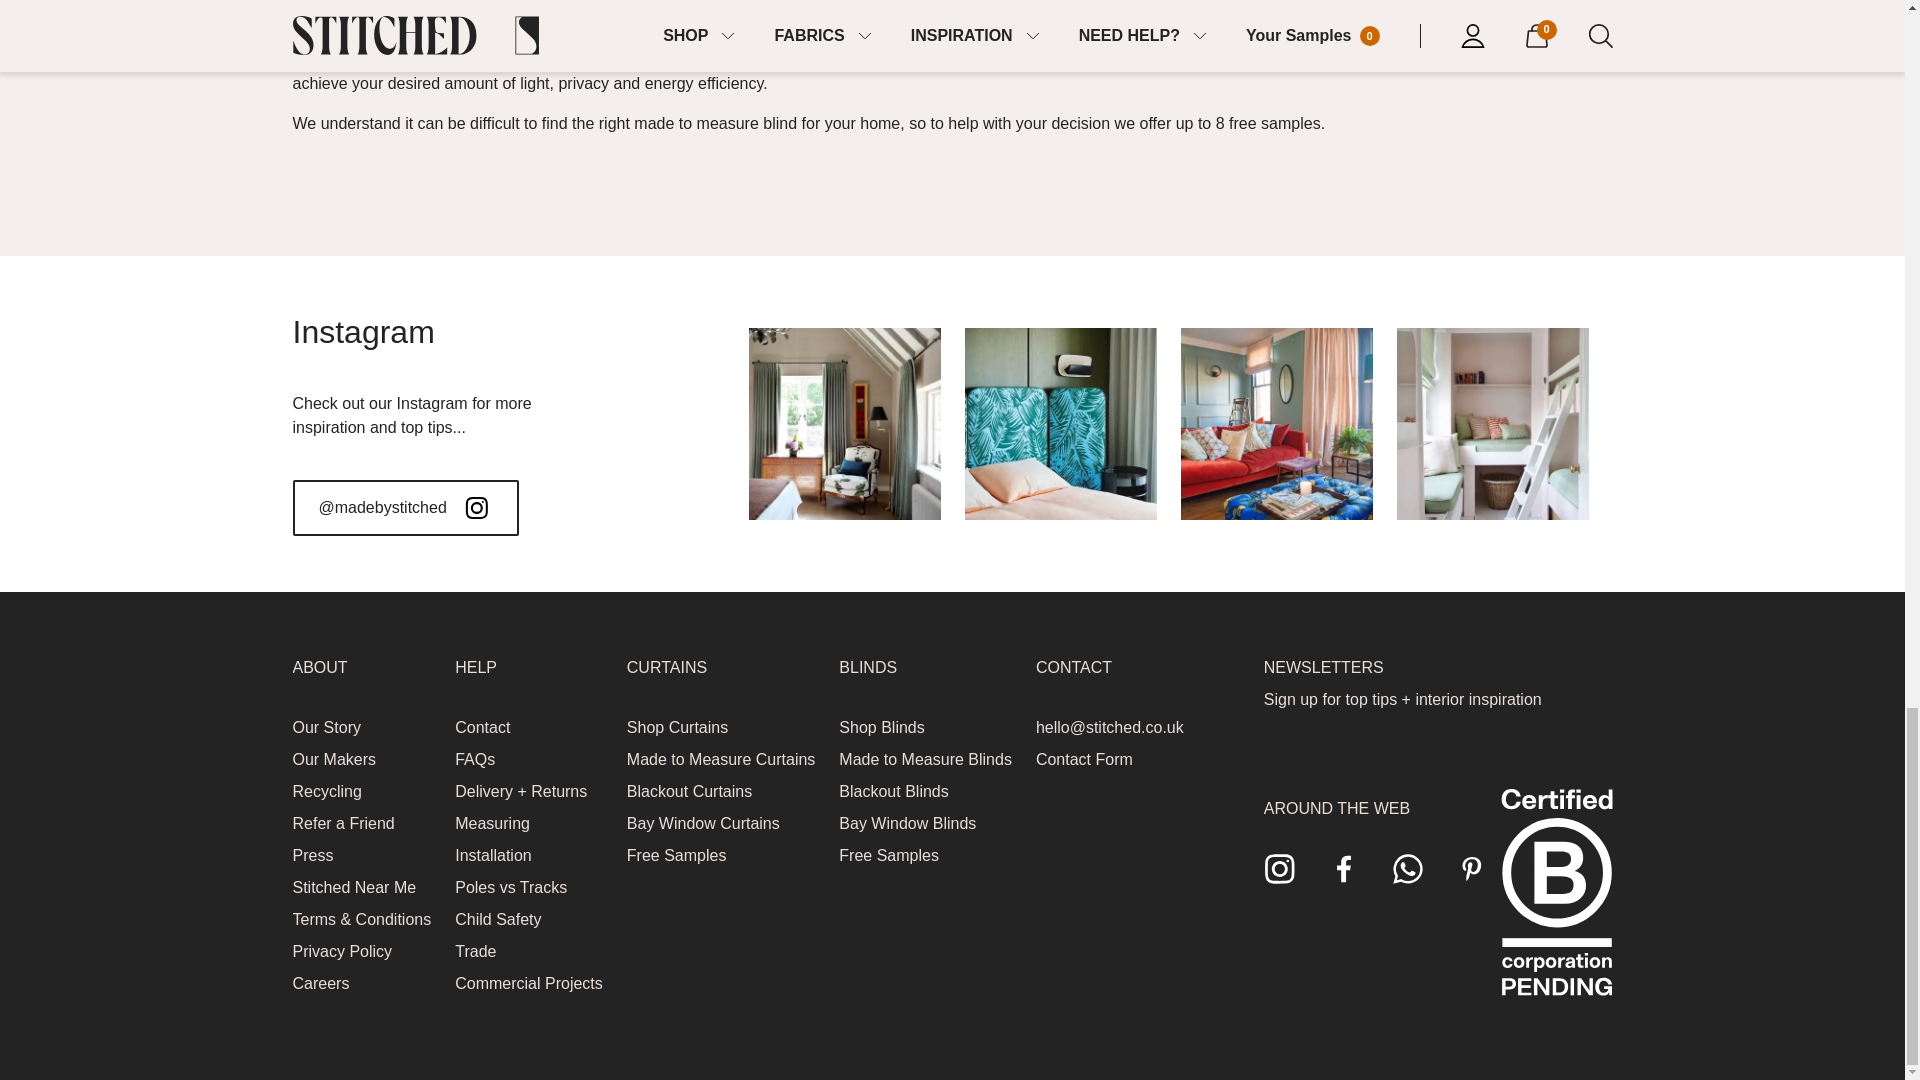 The height and width of the screenshot is (1080, 1920). What do you see at coordinates (1472, 868) in the screenshot?
I see `pinterest logo` at bounding box center [1472, 868].